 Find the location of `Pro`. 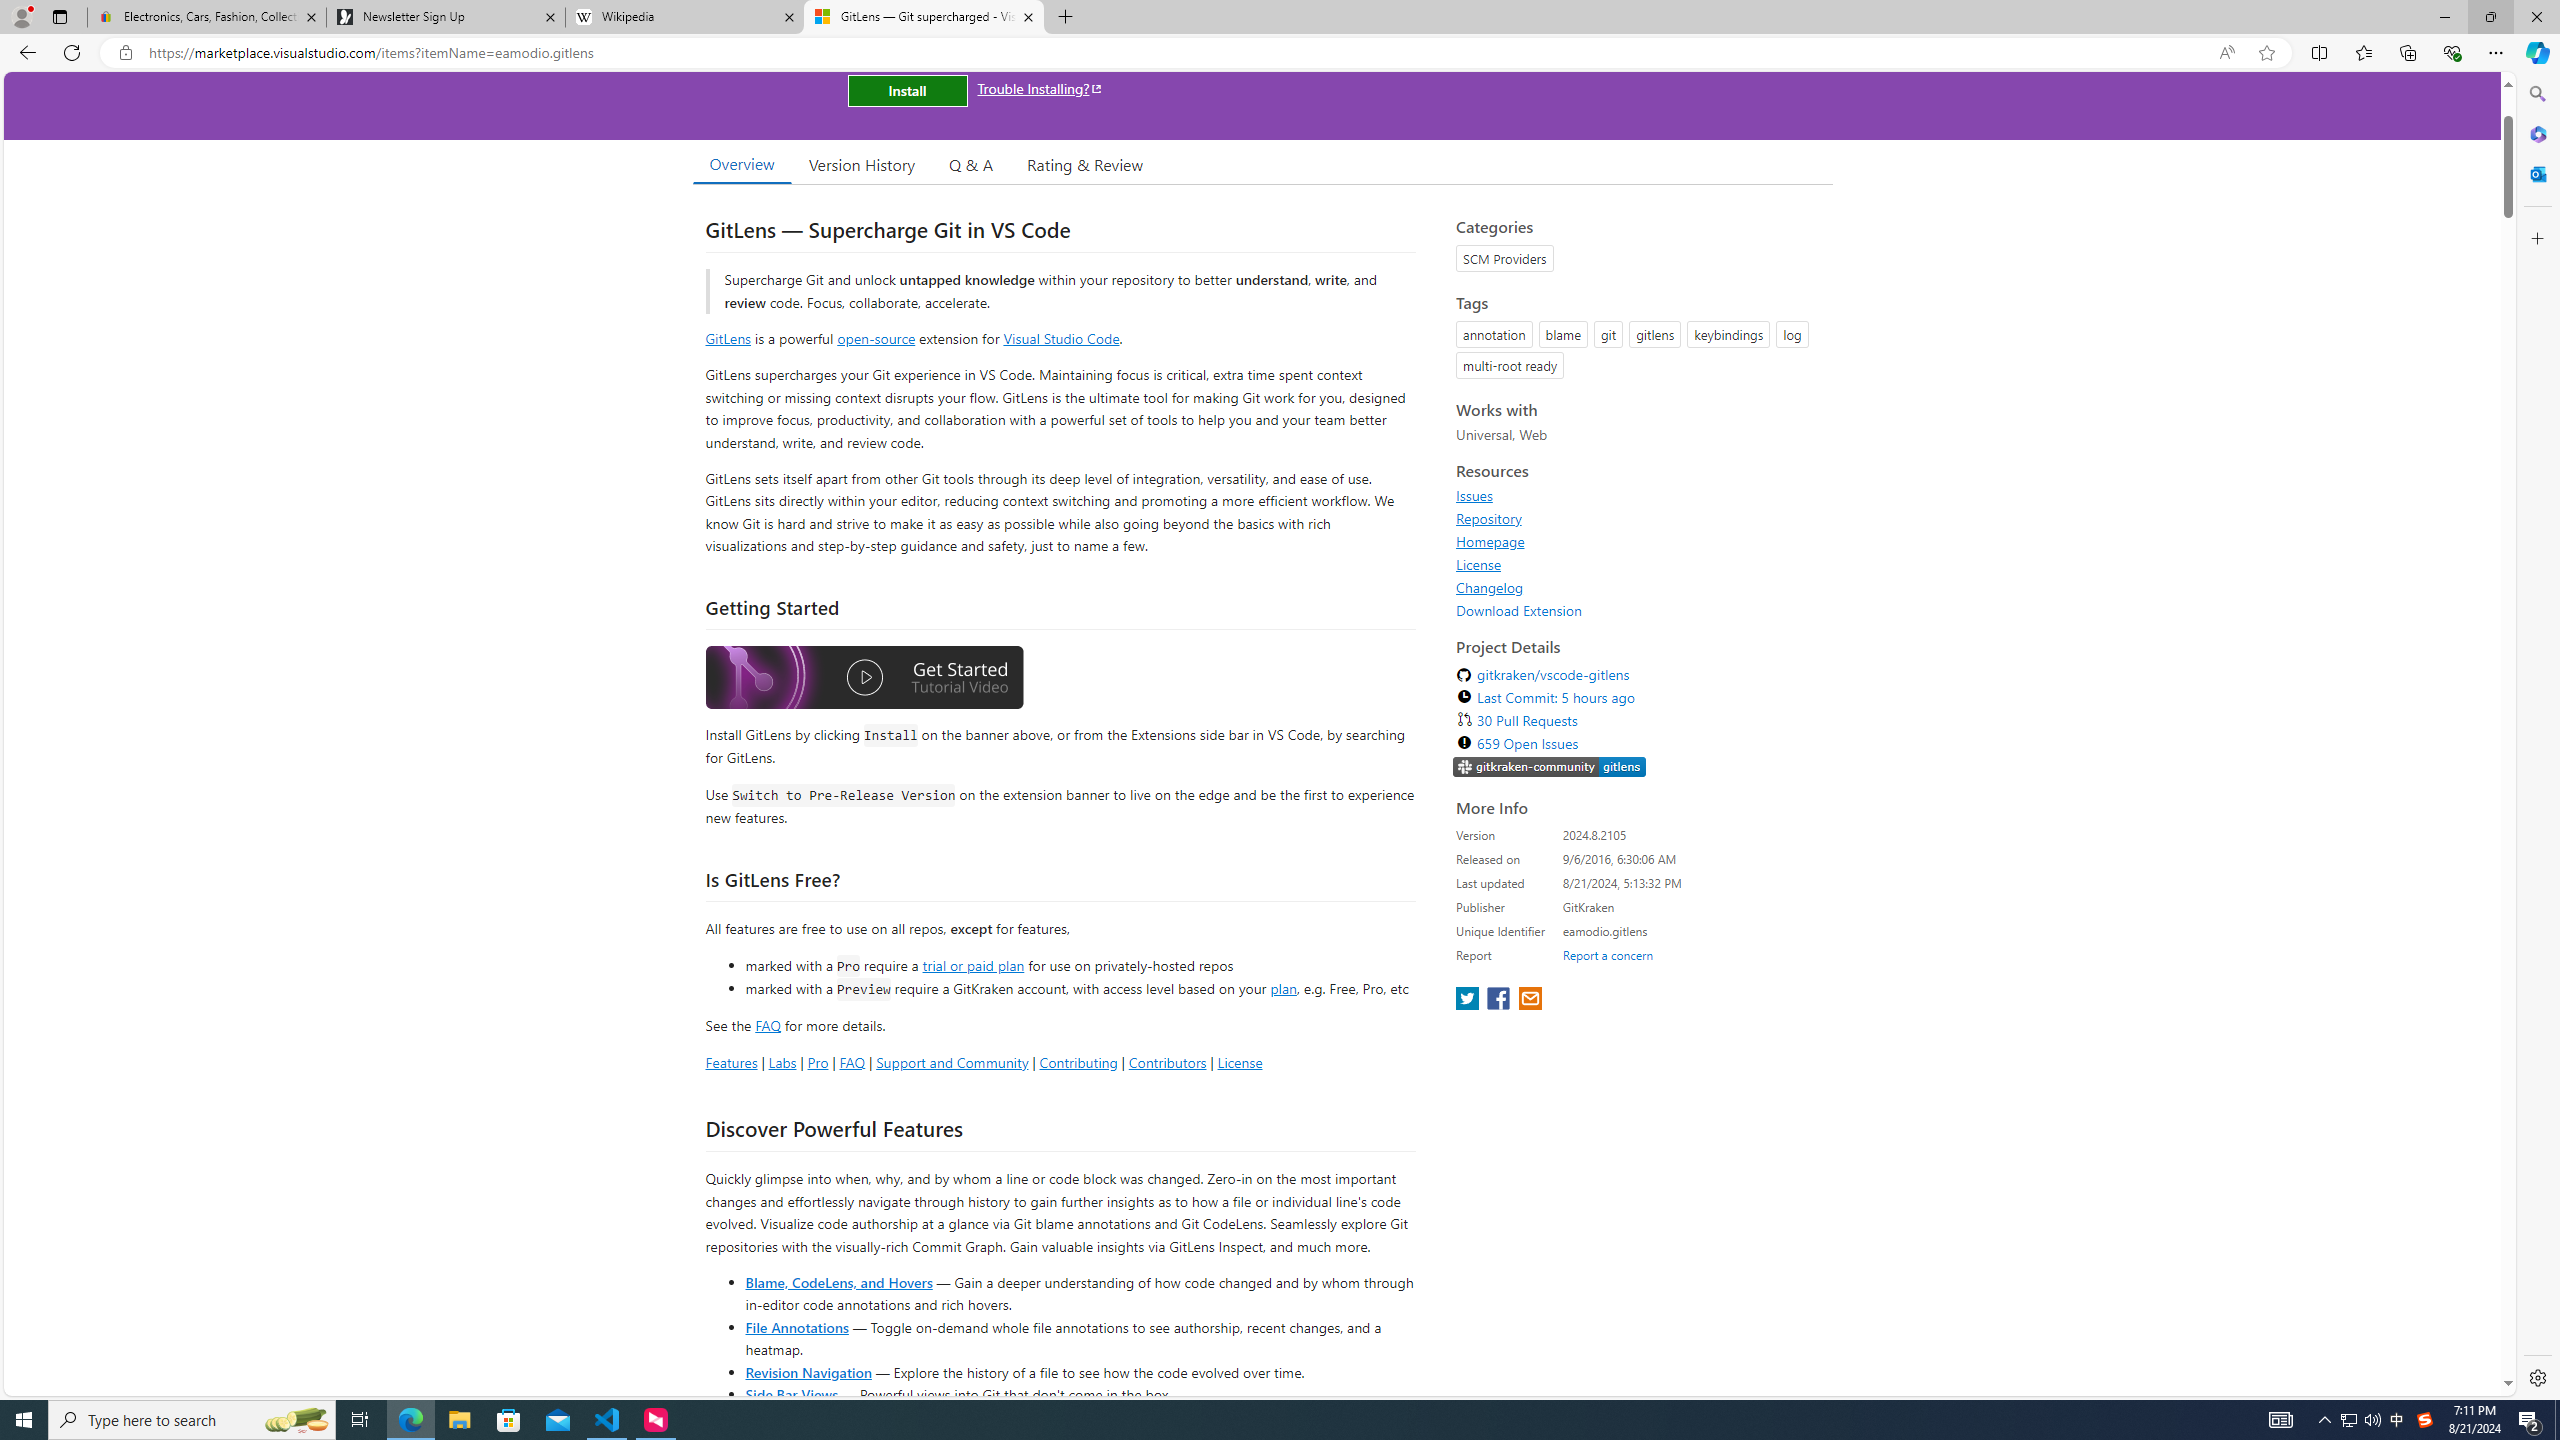

Pro is located at coordinates (818, 1062).